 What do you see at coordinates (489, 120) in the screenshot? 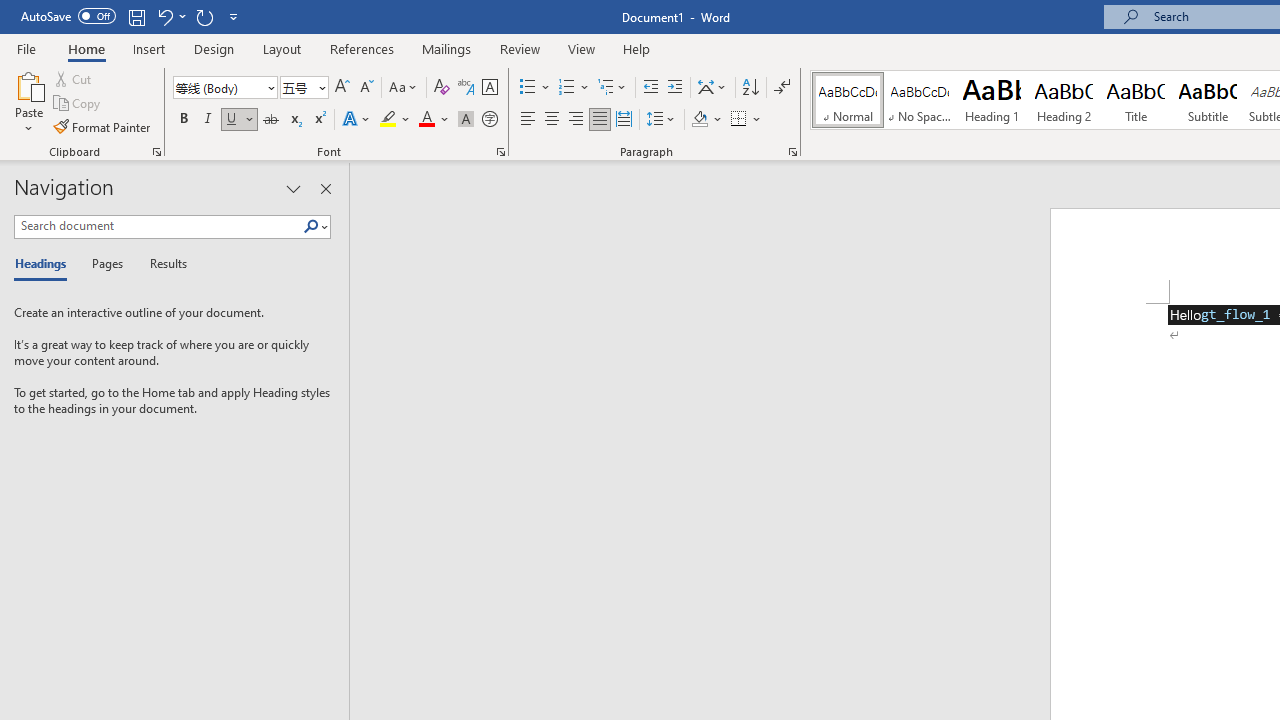
I see `Enclose Characters...` at bounding box center [489, 120].